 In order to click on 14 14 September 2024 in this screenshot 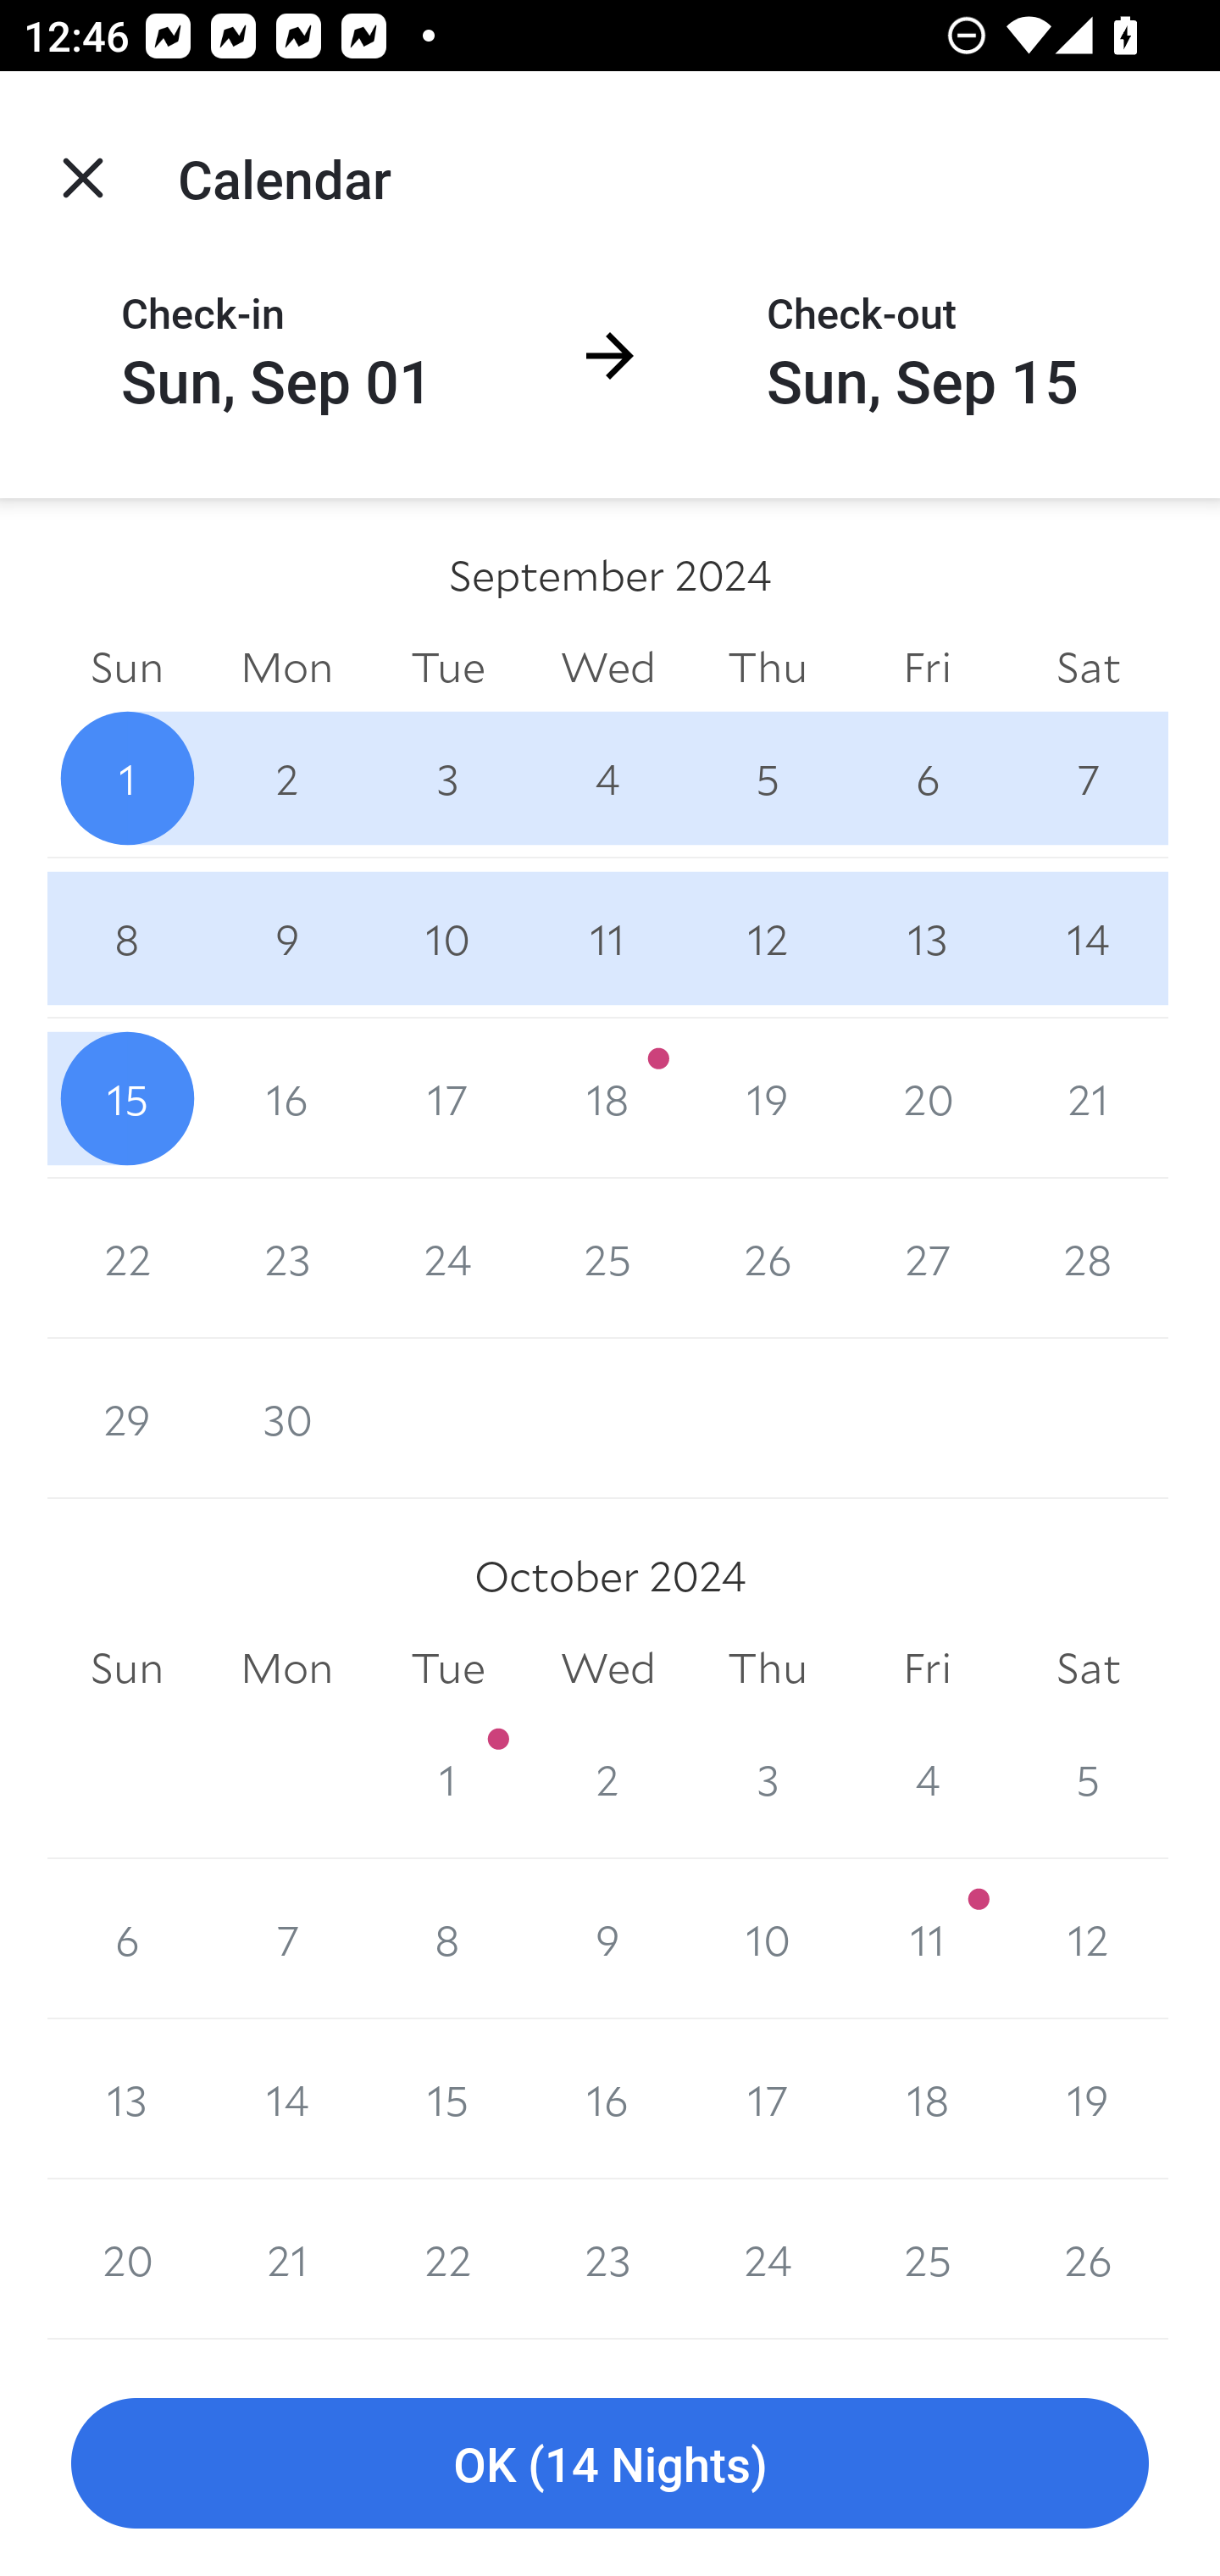, I will do `click(1088, 937)`.